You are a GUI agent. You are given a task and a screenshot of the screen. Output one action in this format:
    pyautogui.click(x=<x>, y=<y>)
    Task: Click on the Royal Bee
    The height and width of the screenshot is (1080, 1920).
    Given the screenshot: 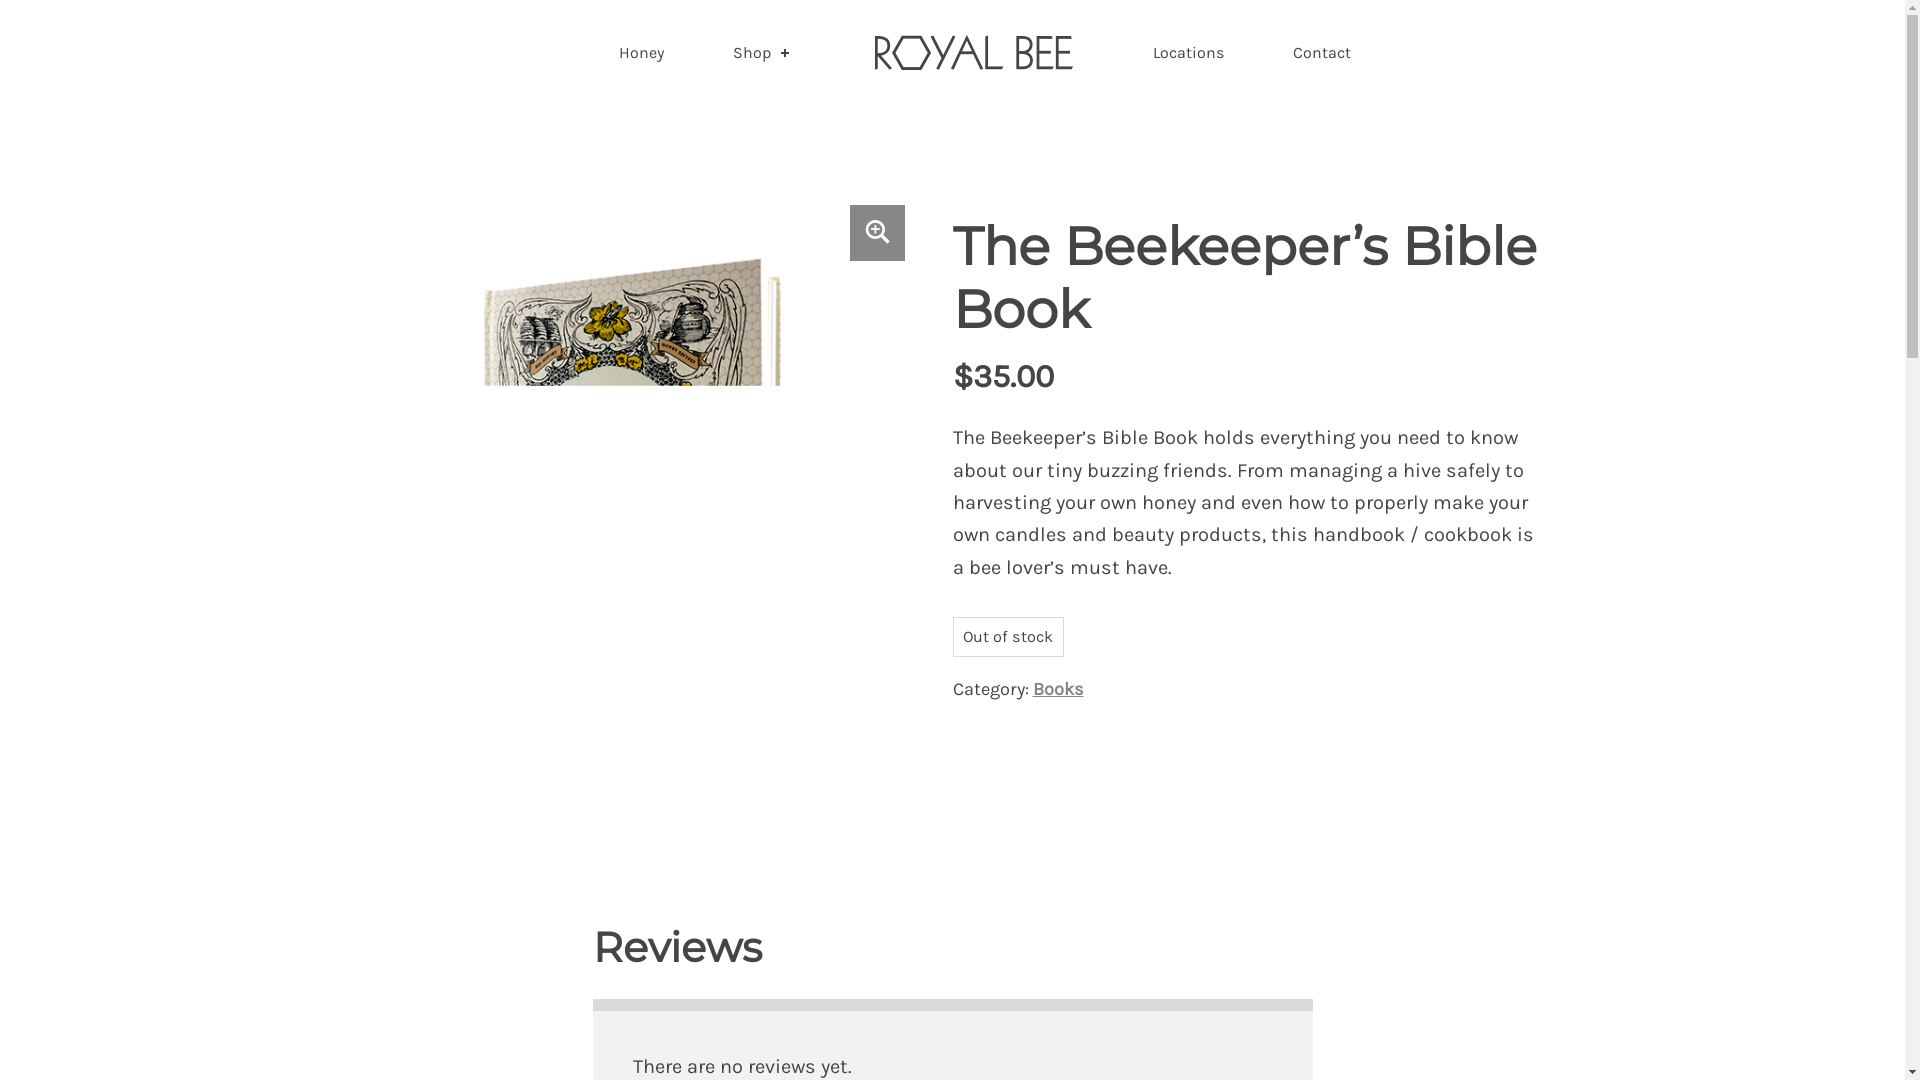 What is the action you would take?
    pyautogui.click(x=374, y=56)
    